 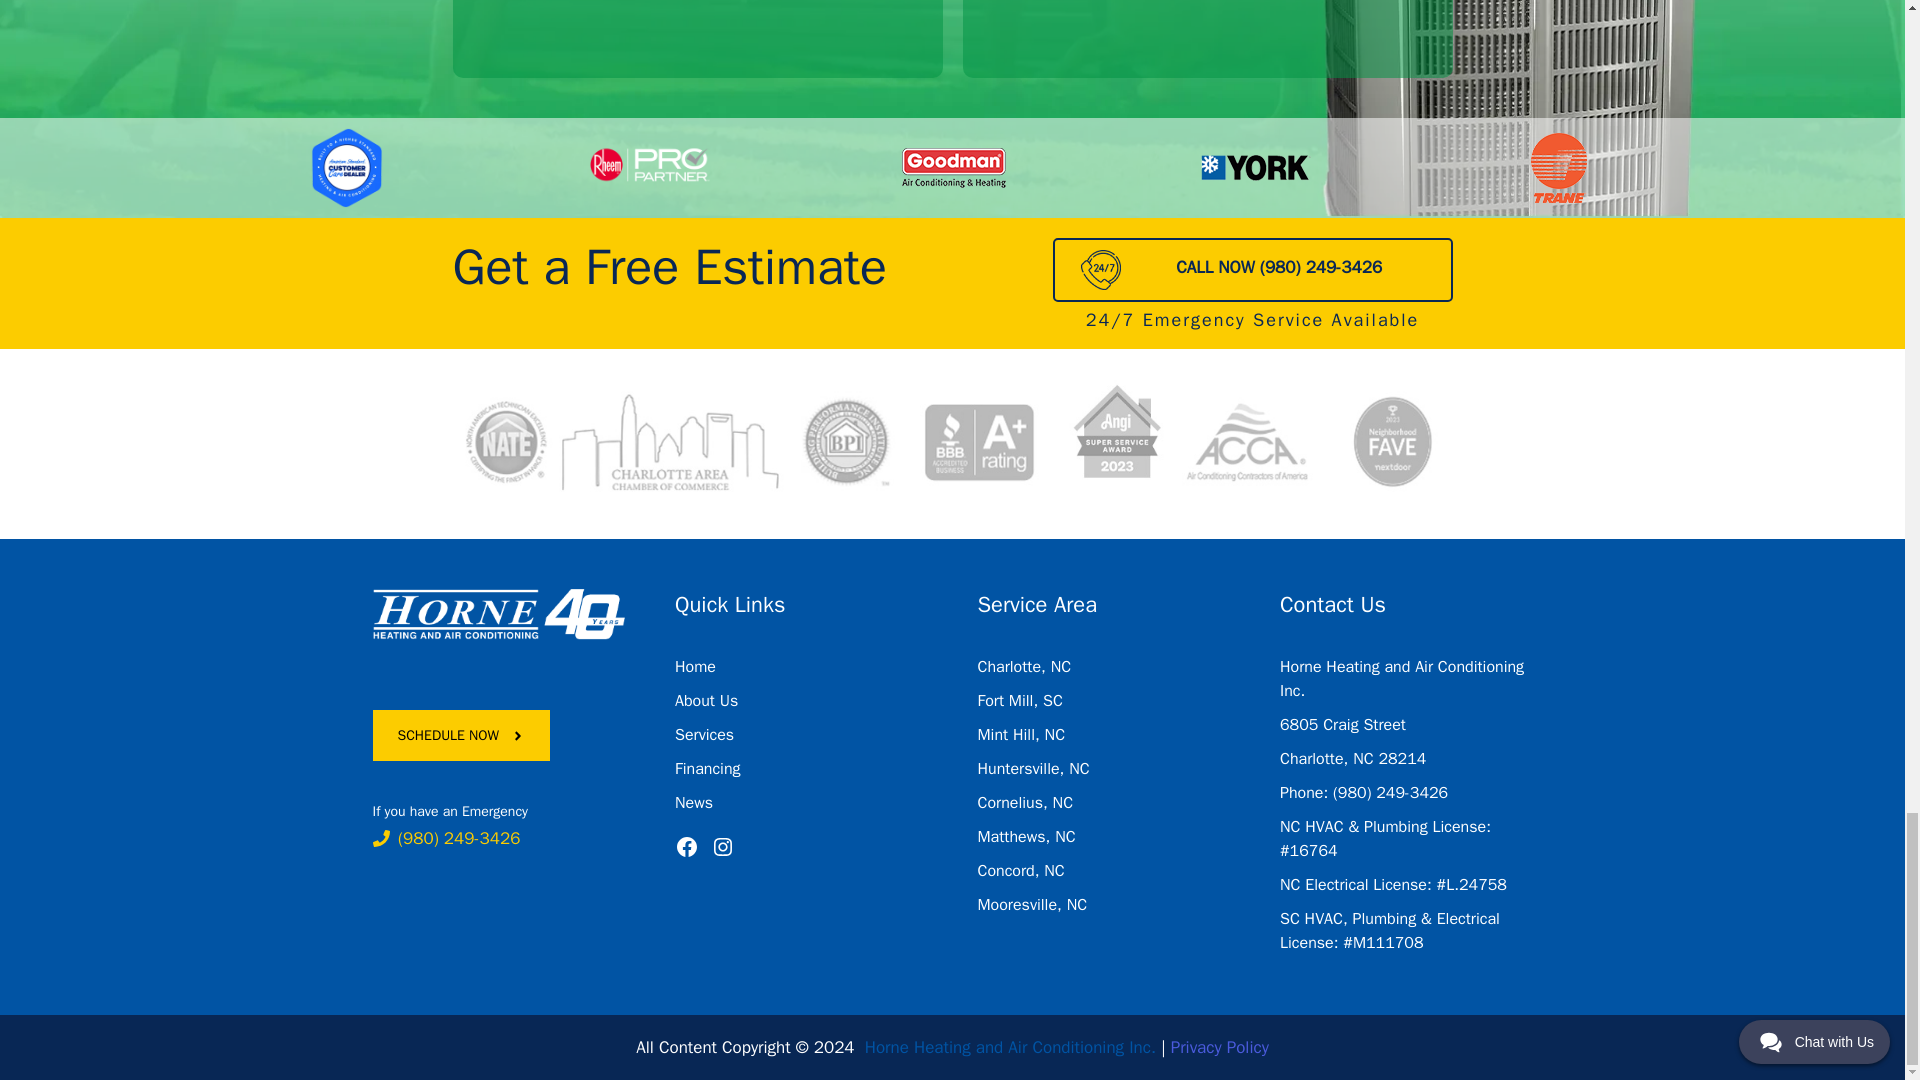 What do you see at coordinates (650, 168) in the screenshot?
I see `rheem2` at bounding box center [650, 168].